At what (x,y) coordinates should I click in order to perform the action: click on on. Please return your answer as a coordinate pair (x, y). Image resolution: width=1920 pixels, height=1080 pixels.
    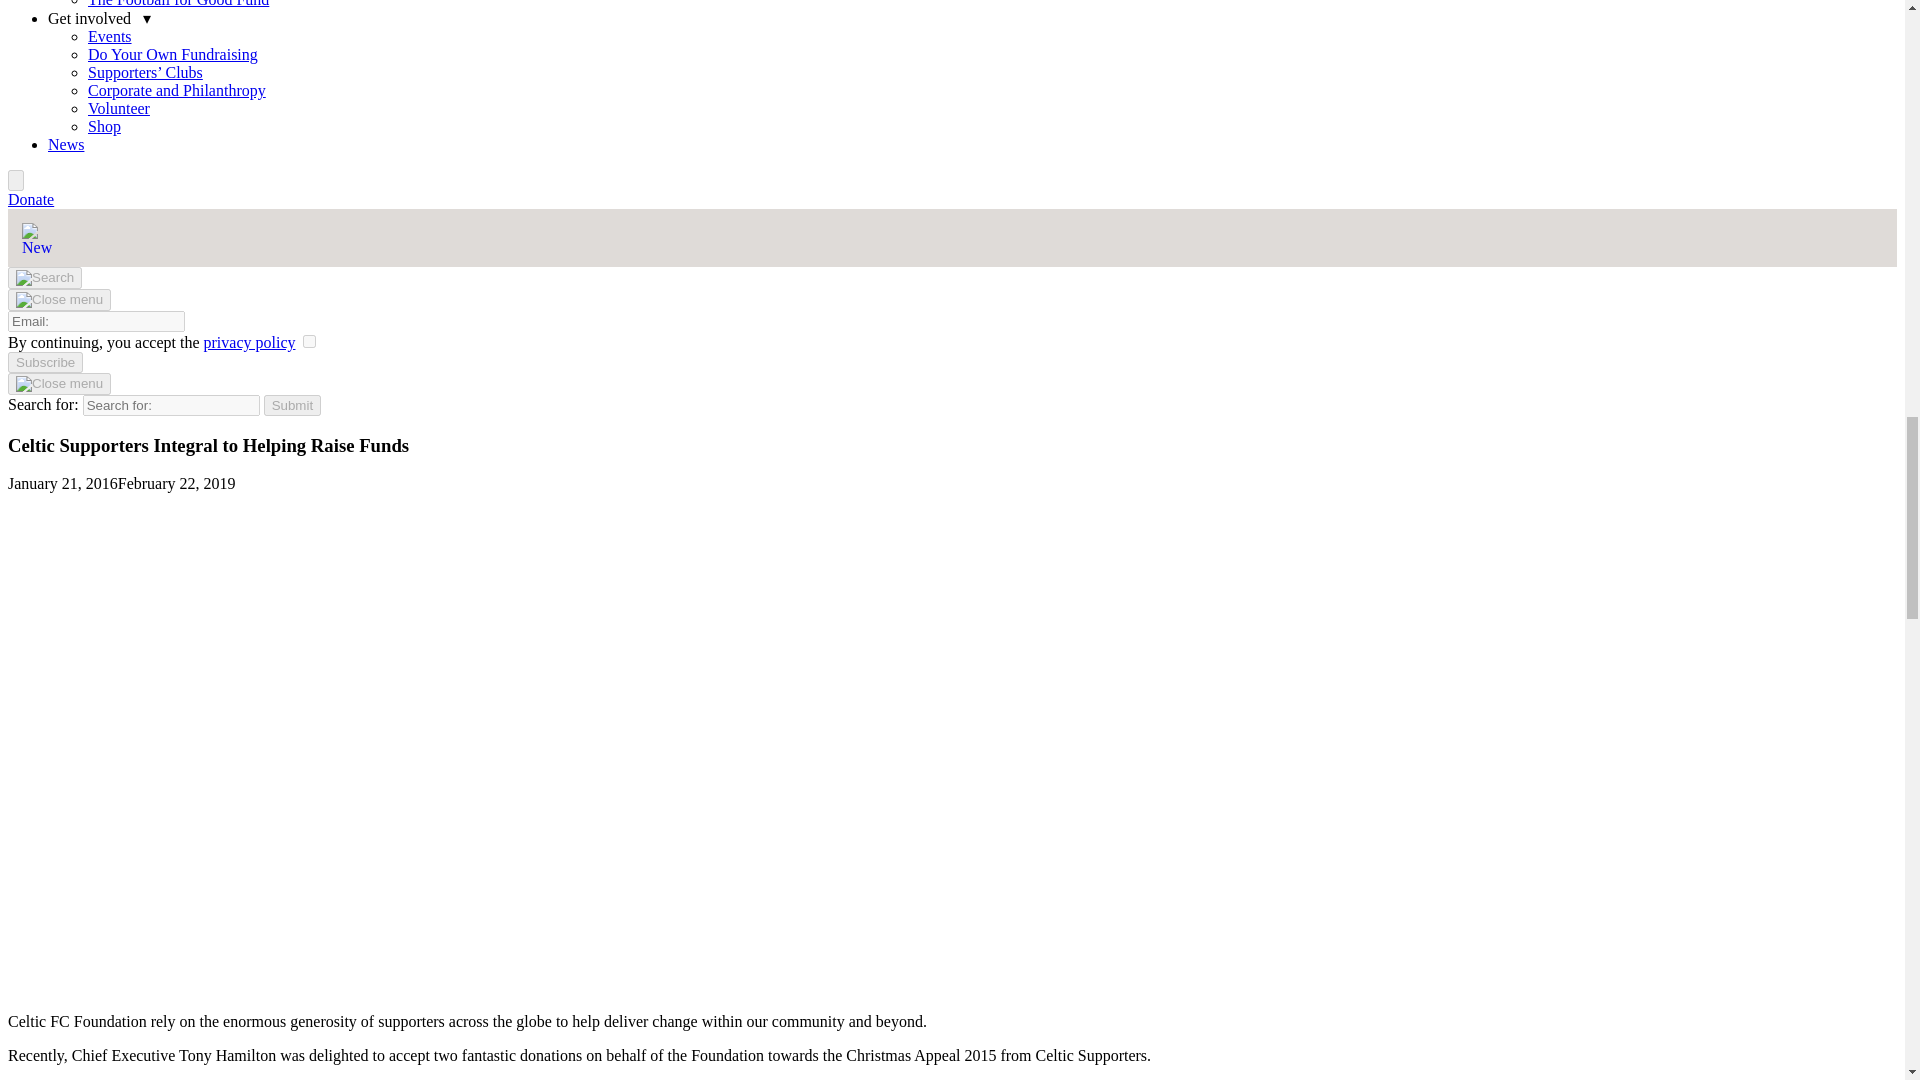
    Looking at the image, I should click on (310, 340).